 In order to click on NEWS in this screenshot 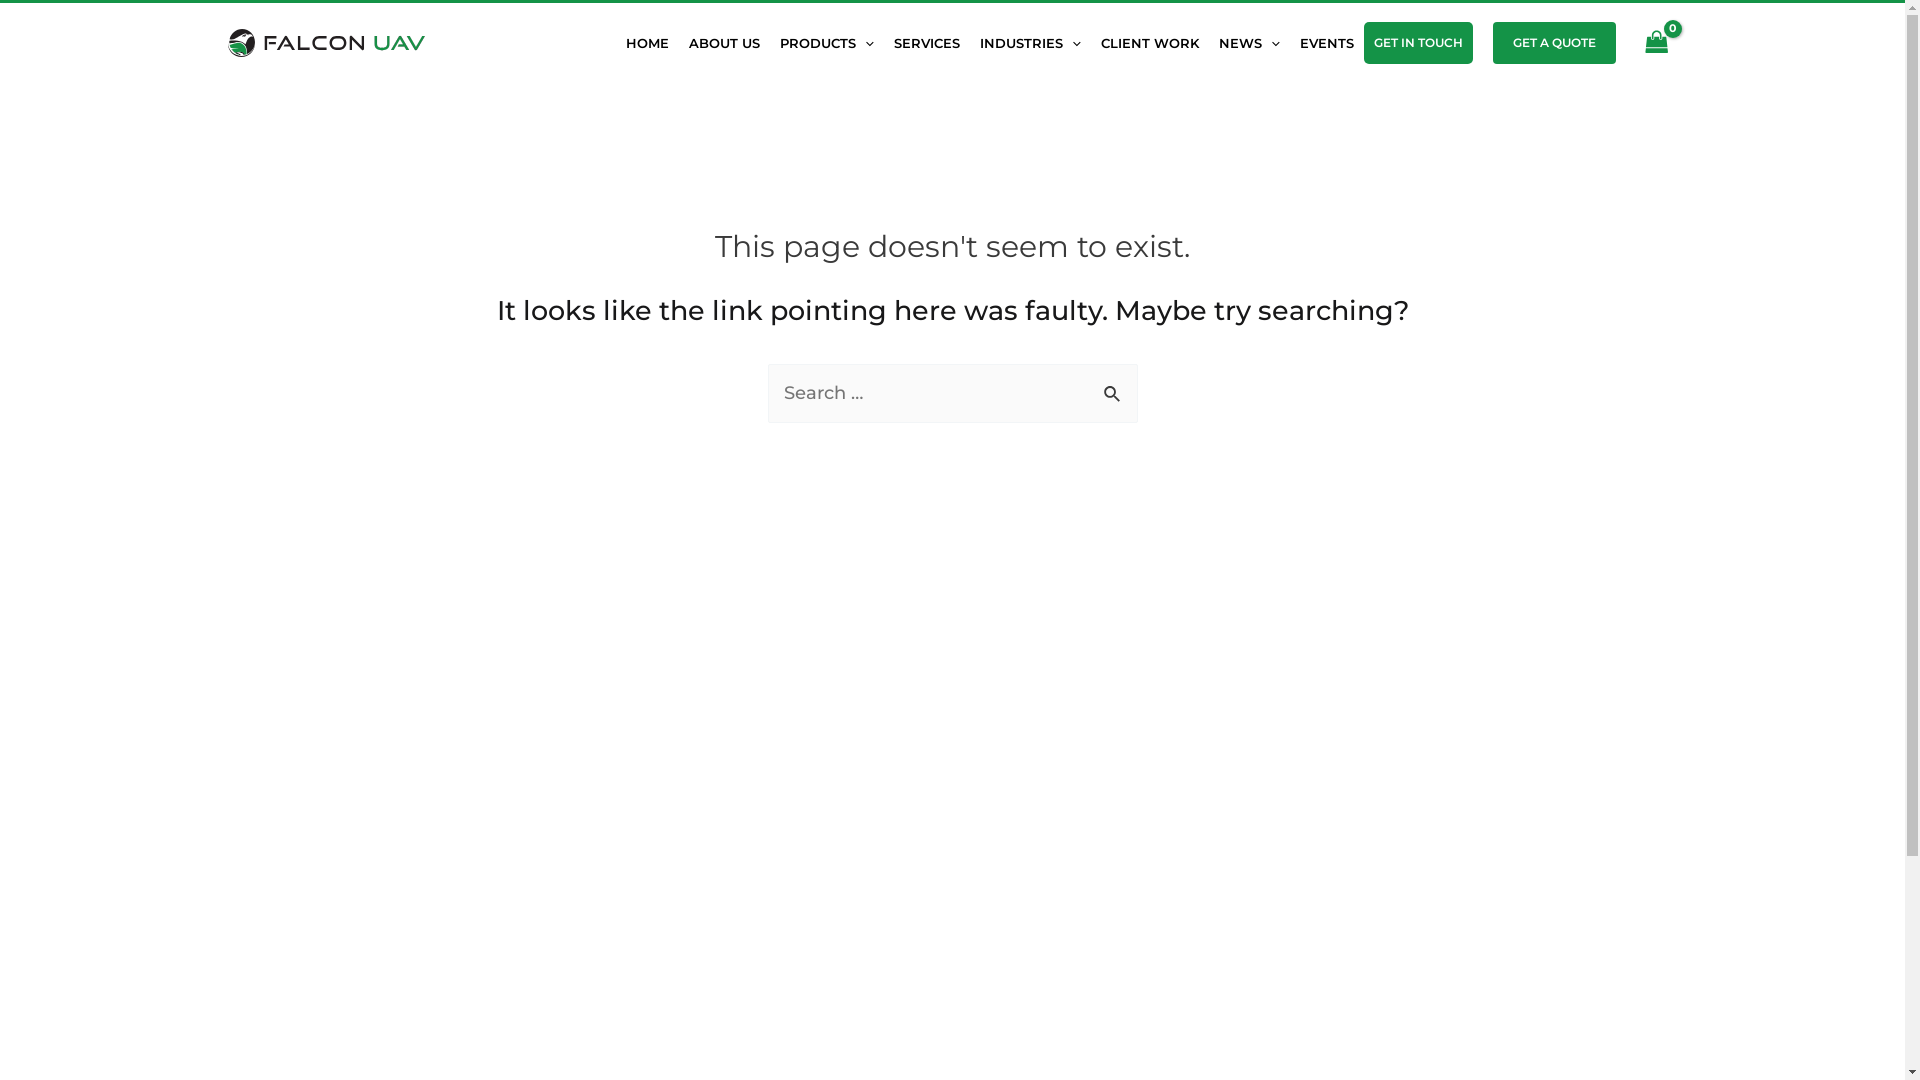, I will do `click(1250, 43)`.